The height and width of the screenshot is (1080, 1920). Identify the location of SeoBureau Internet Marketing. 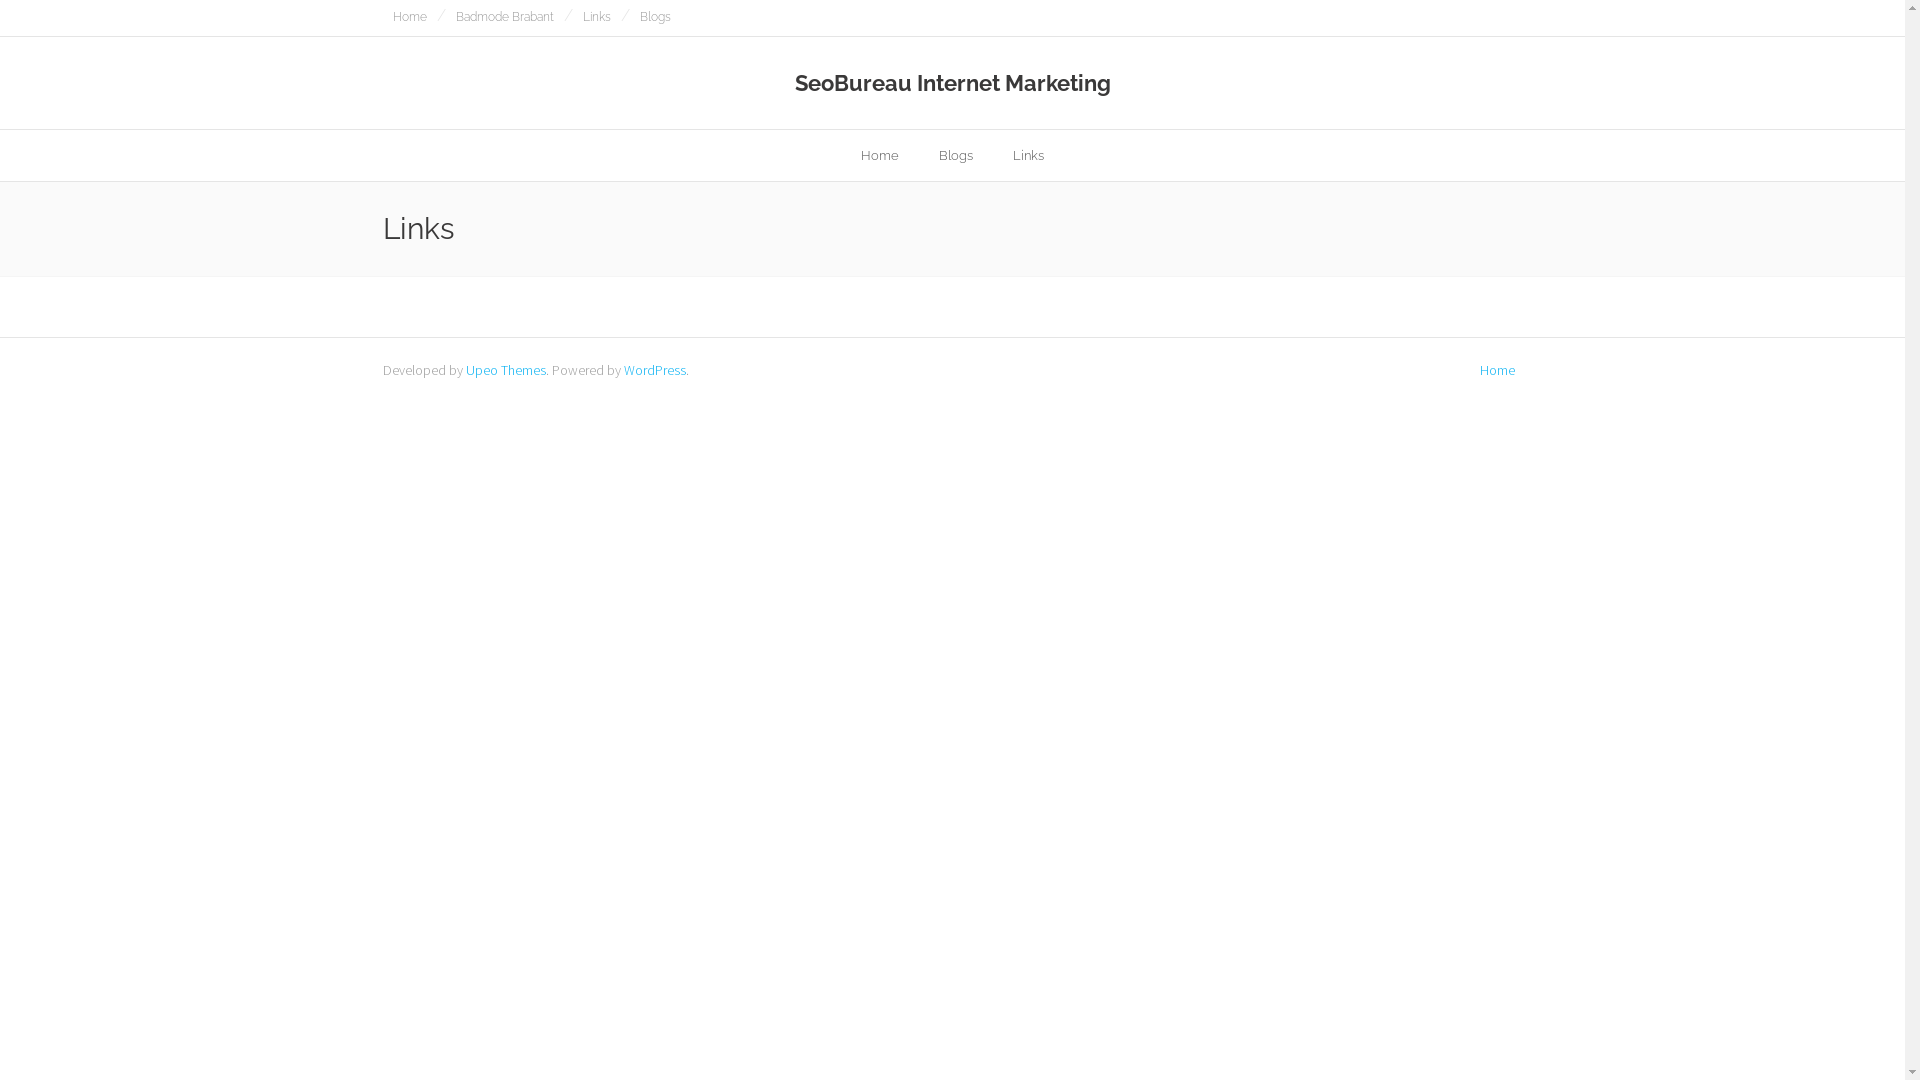
(952, 83).